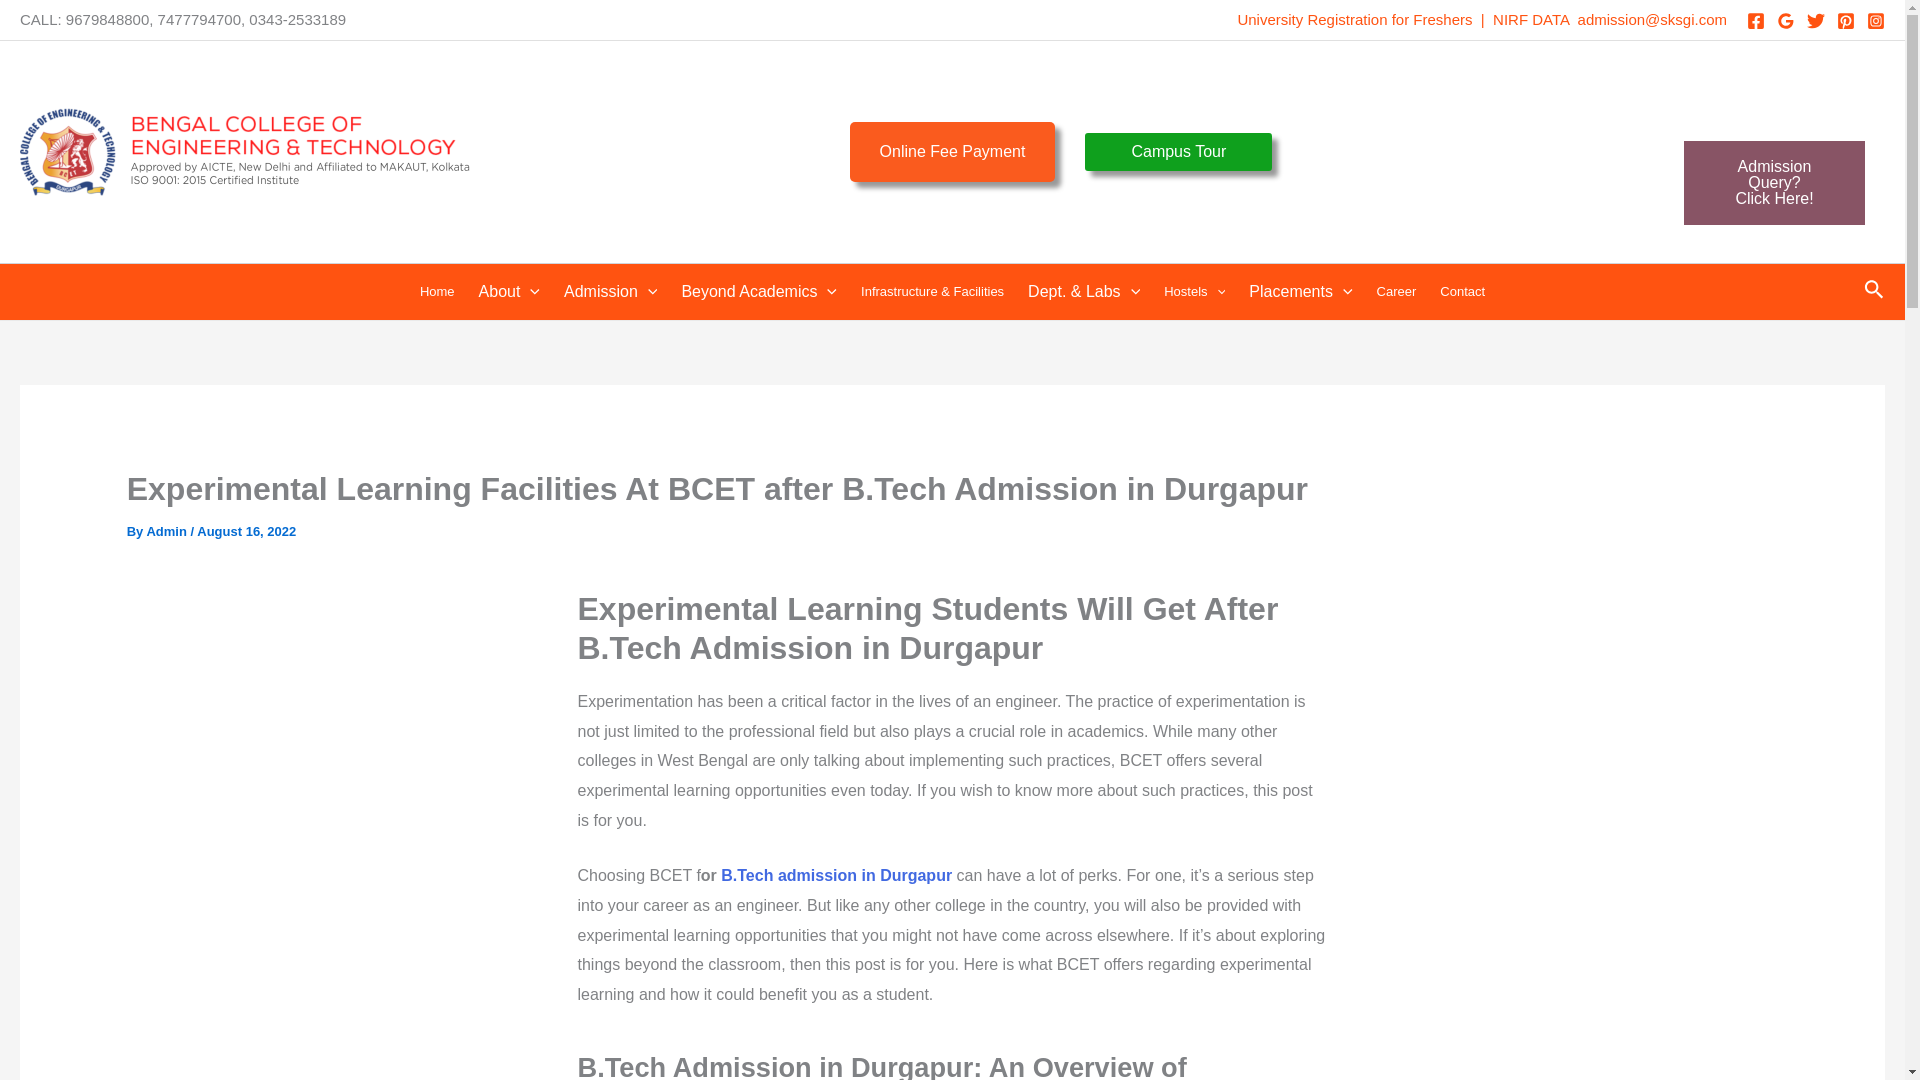 This screenshot has width=1920, height=1080. What do you see at coordinates (953, 152) in the screenshot?
I see `Home` at bounding box center [953, 152].